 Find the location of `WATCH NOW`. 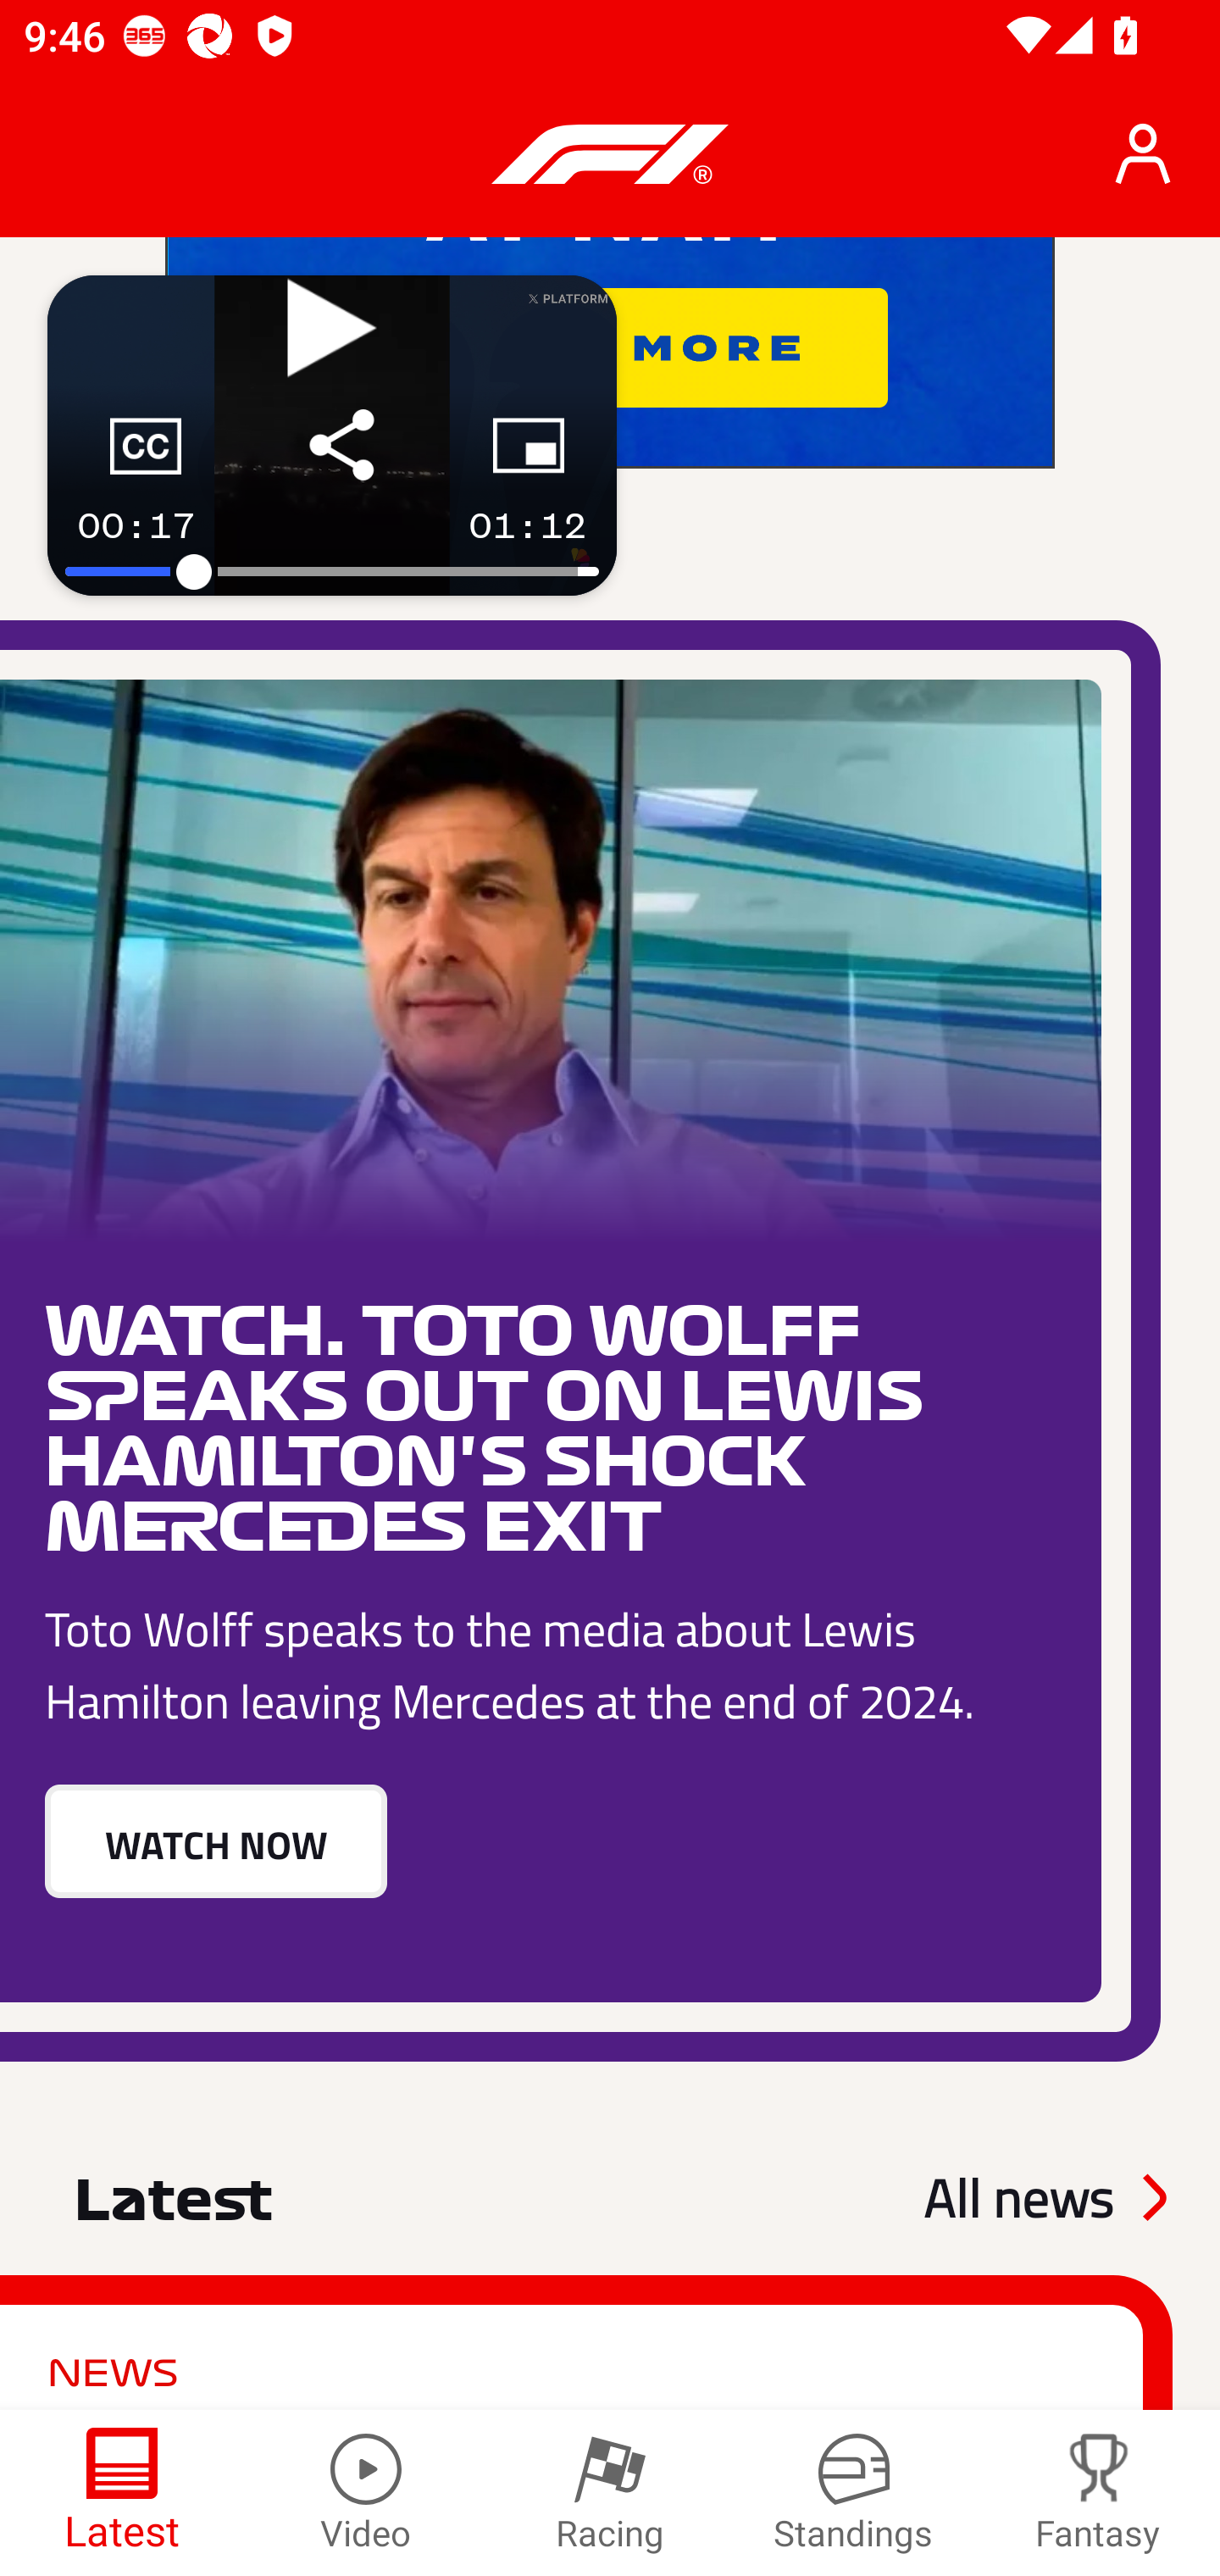

WATCH NOW is located at coordinates (215, 1841).